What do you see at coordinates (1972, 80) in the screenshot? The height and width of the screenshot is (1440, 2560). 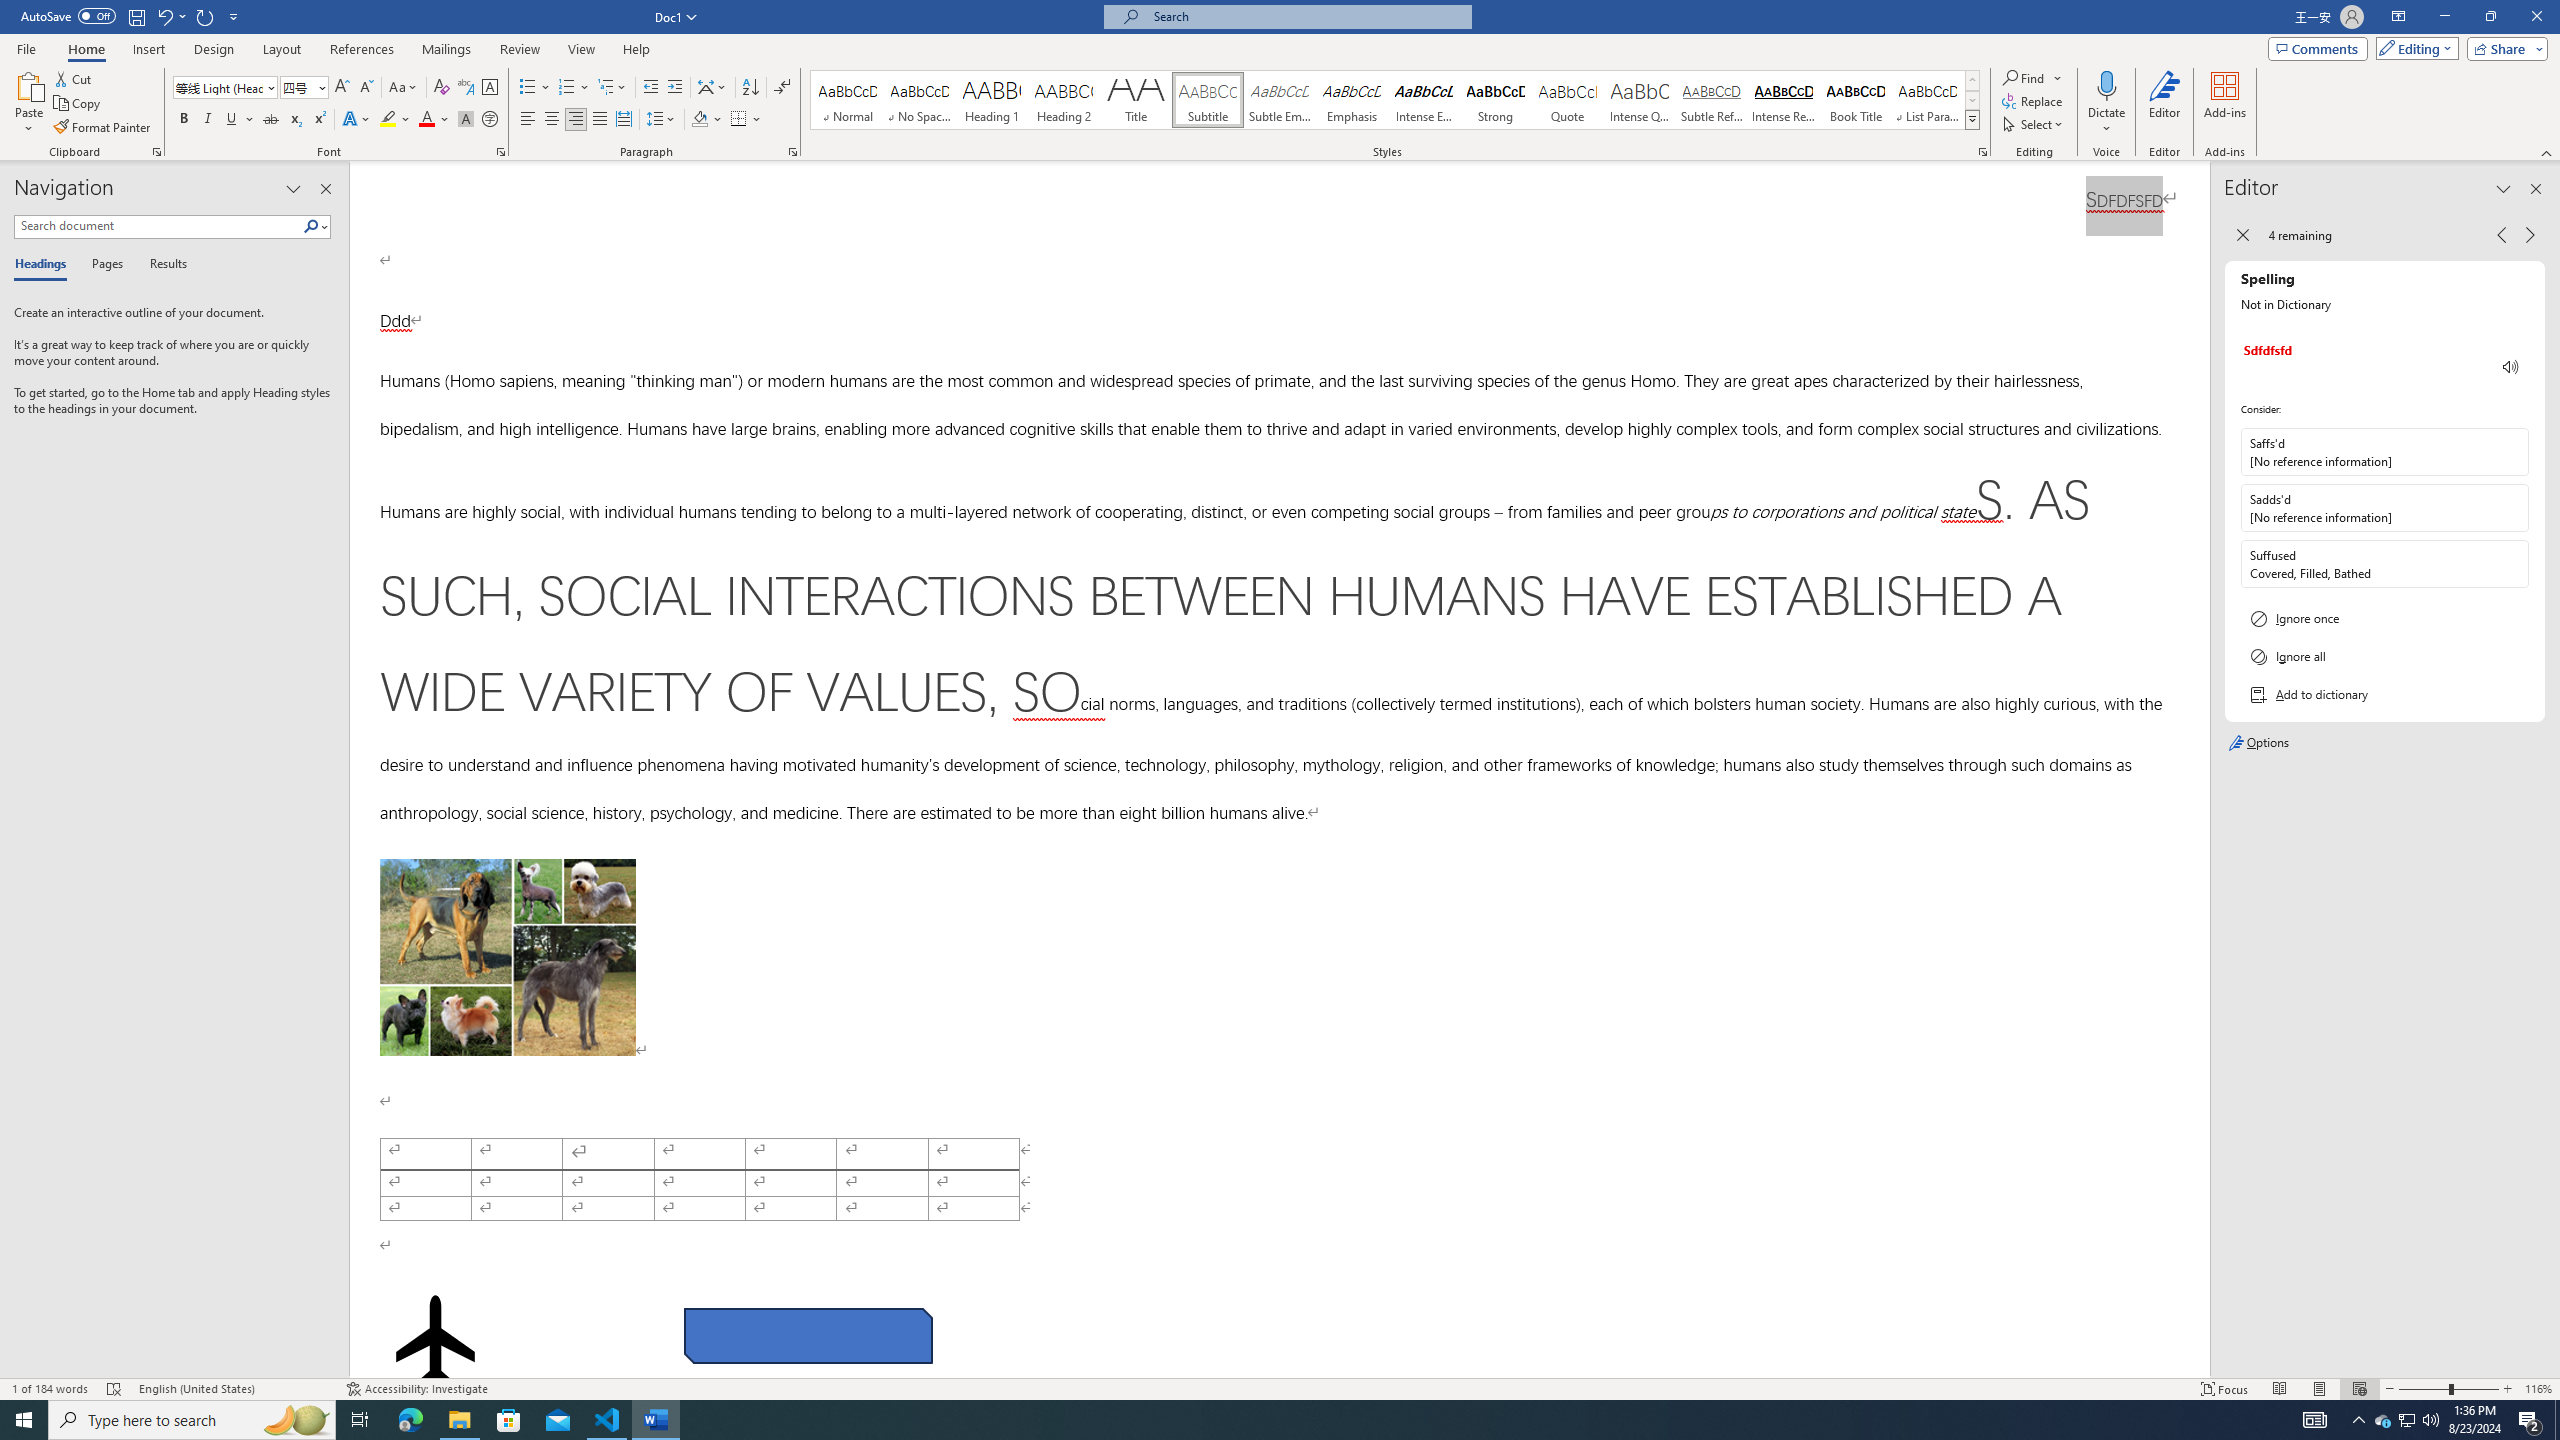 I see `Row up` at bounding box center [1972, 80].